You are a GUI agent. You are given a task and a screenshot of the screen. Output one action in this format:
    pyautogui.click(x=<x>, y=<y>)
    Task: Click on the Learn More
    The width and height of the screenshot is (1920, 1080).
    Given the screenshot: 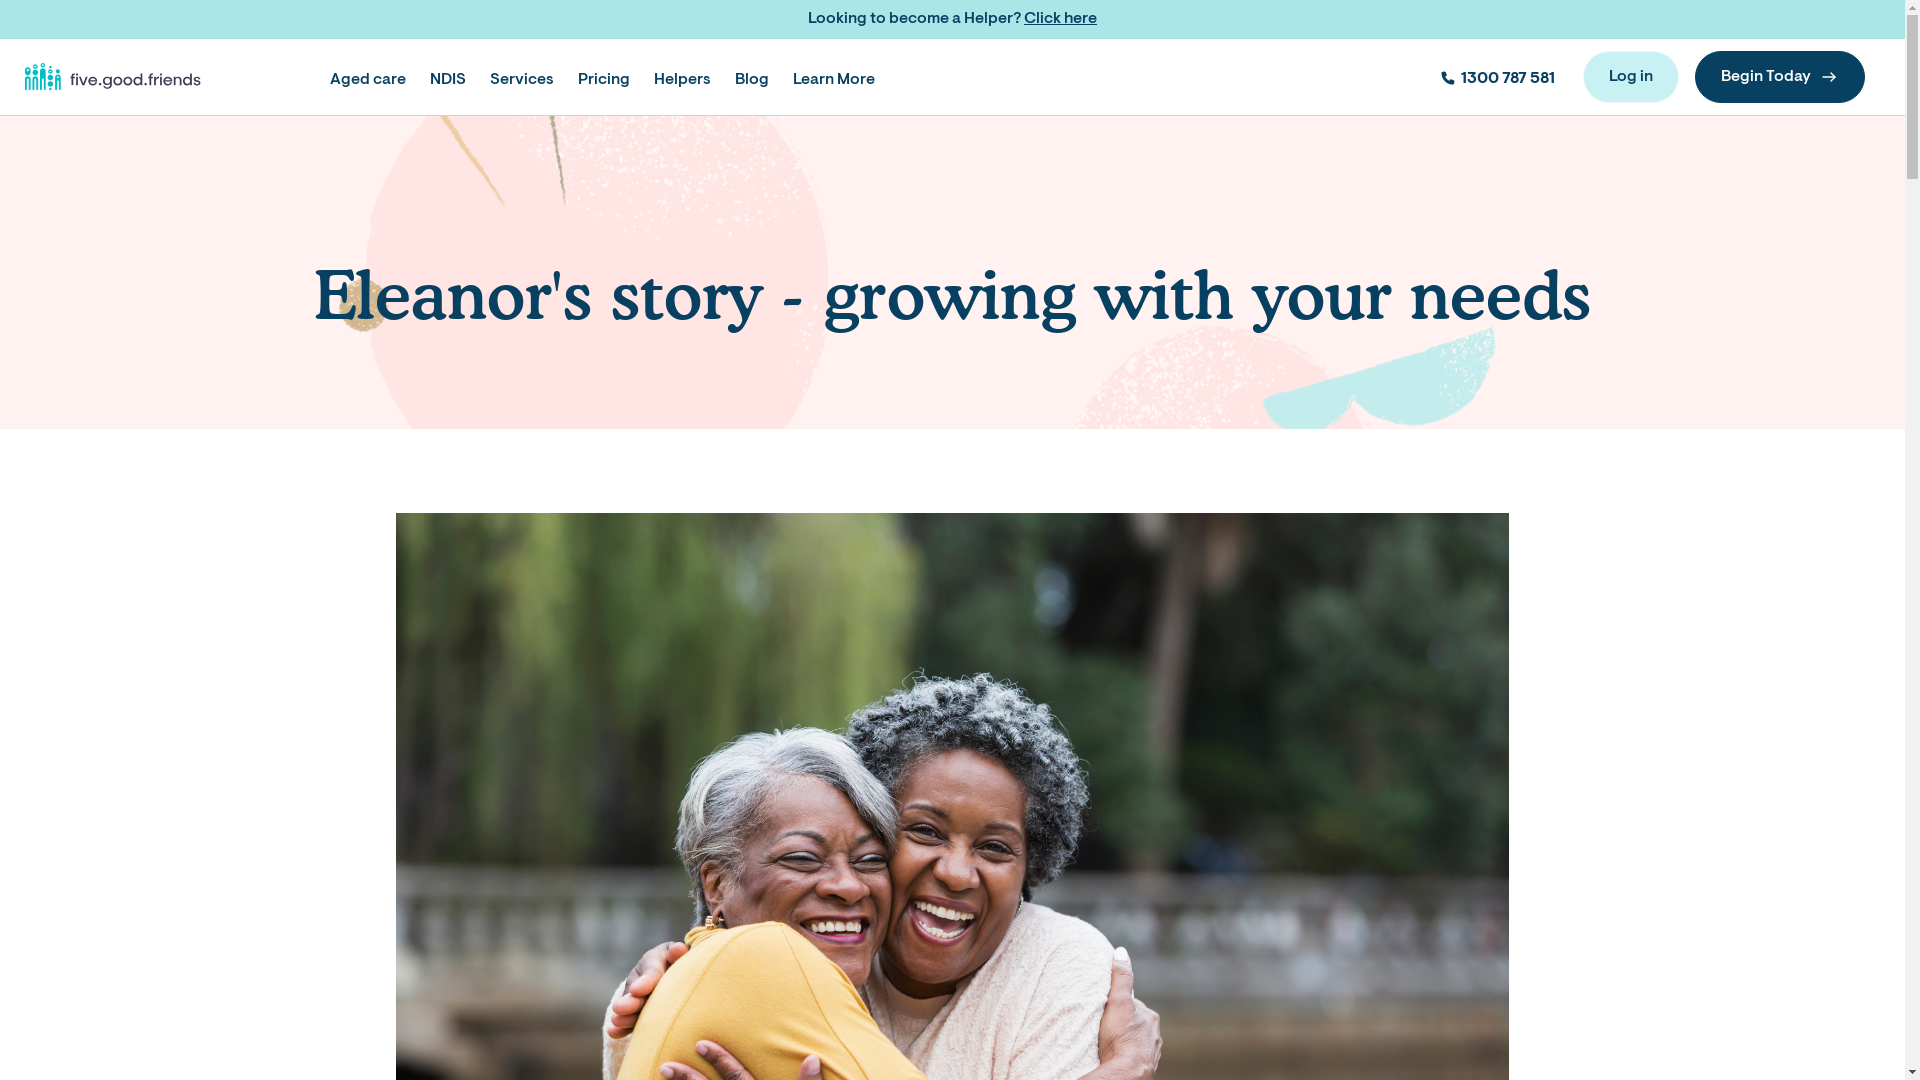 What is the action you would take?
    pyautogui.click(x=833, y=77)
    